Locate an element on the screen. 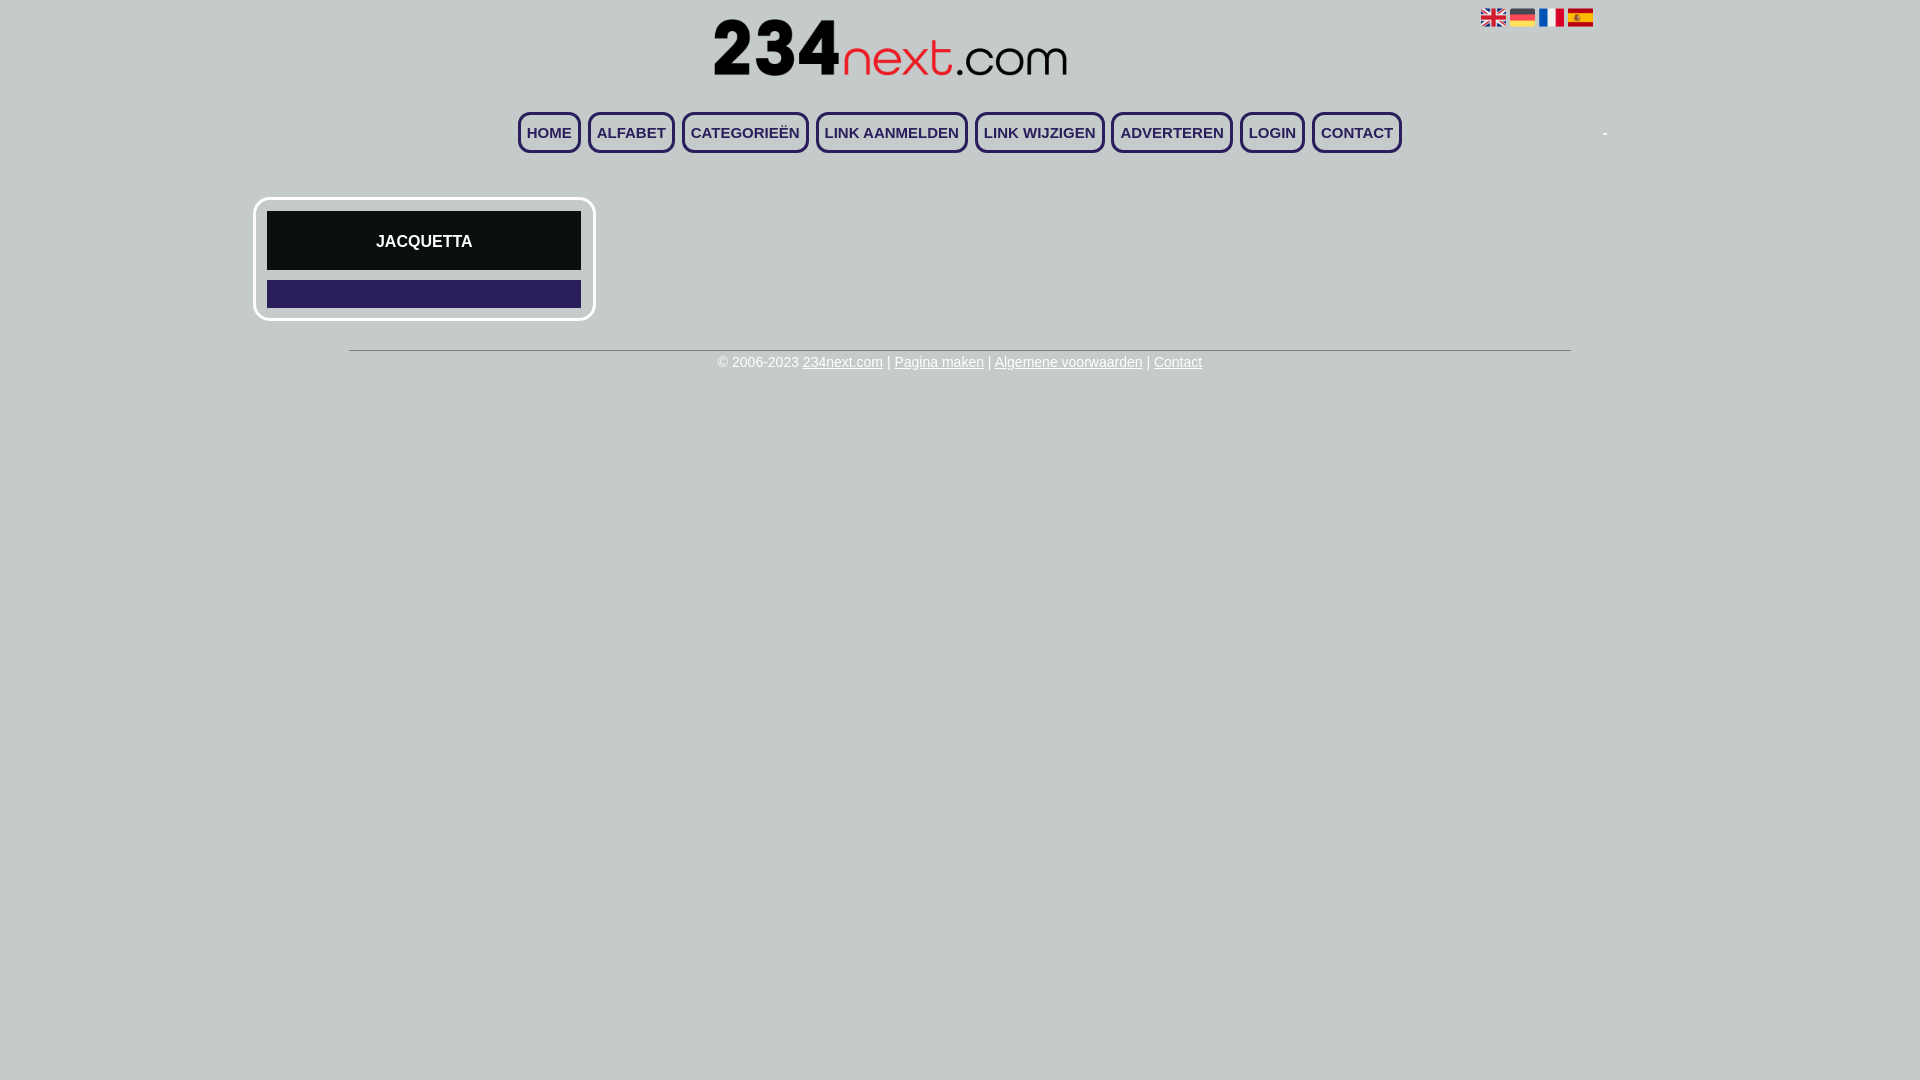 The image size is (1920, 1080). 234next.com is located at coordinates (843, 362).